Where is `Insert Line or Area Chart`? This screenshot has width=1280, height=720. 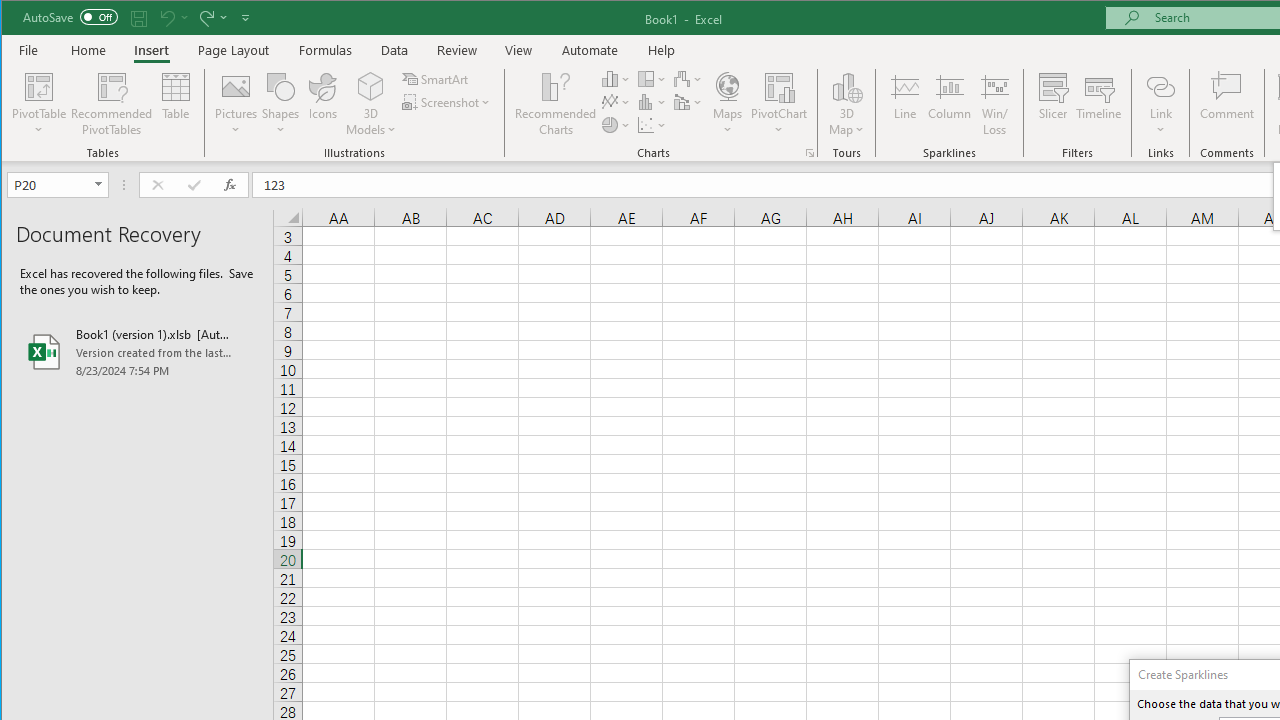 Insert Line or Area Chart is located at coordinates (616, 102).